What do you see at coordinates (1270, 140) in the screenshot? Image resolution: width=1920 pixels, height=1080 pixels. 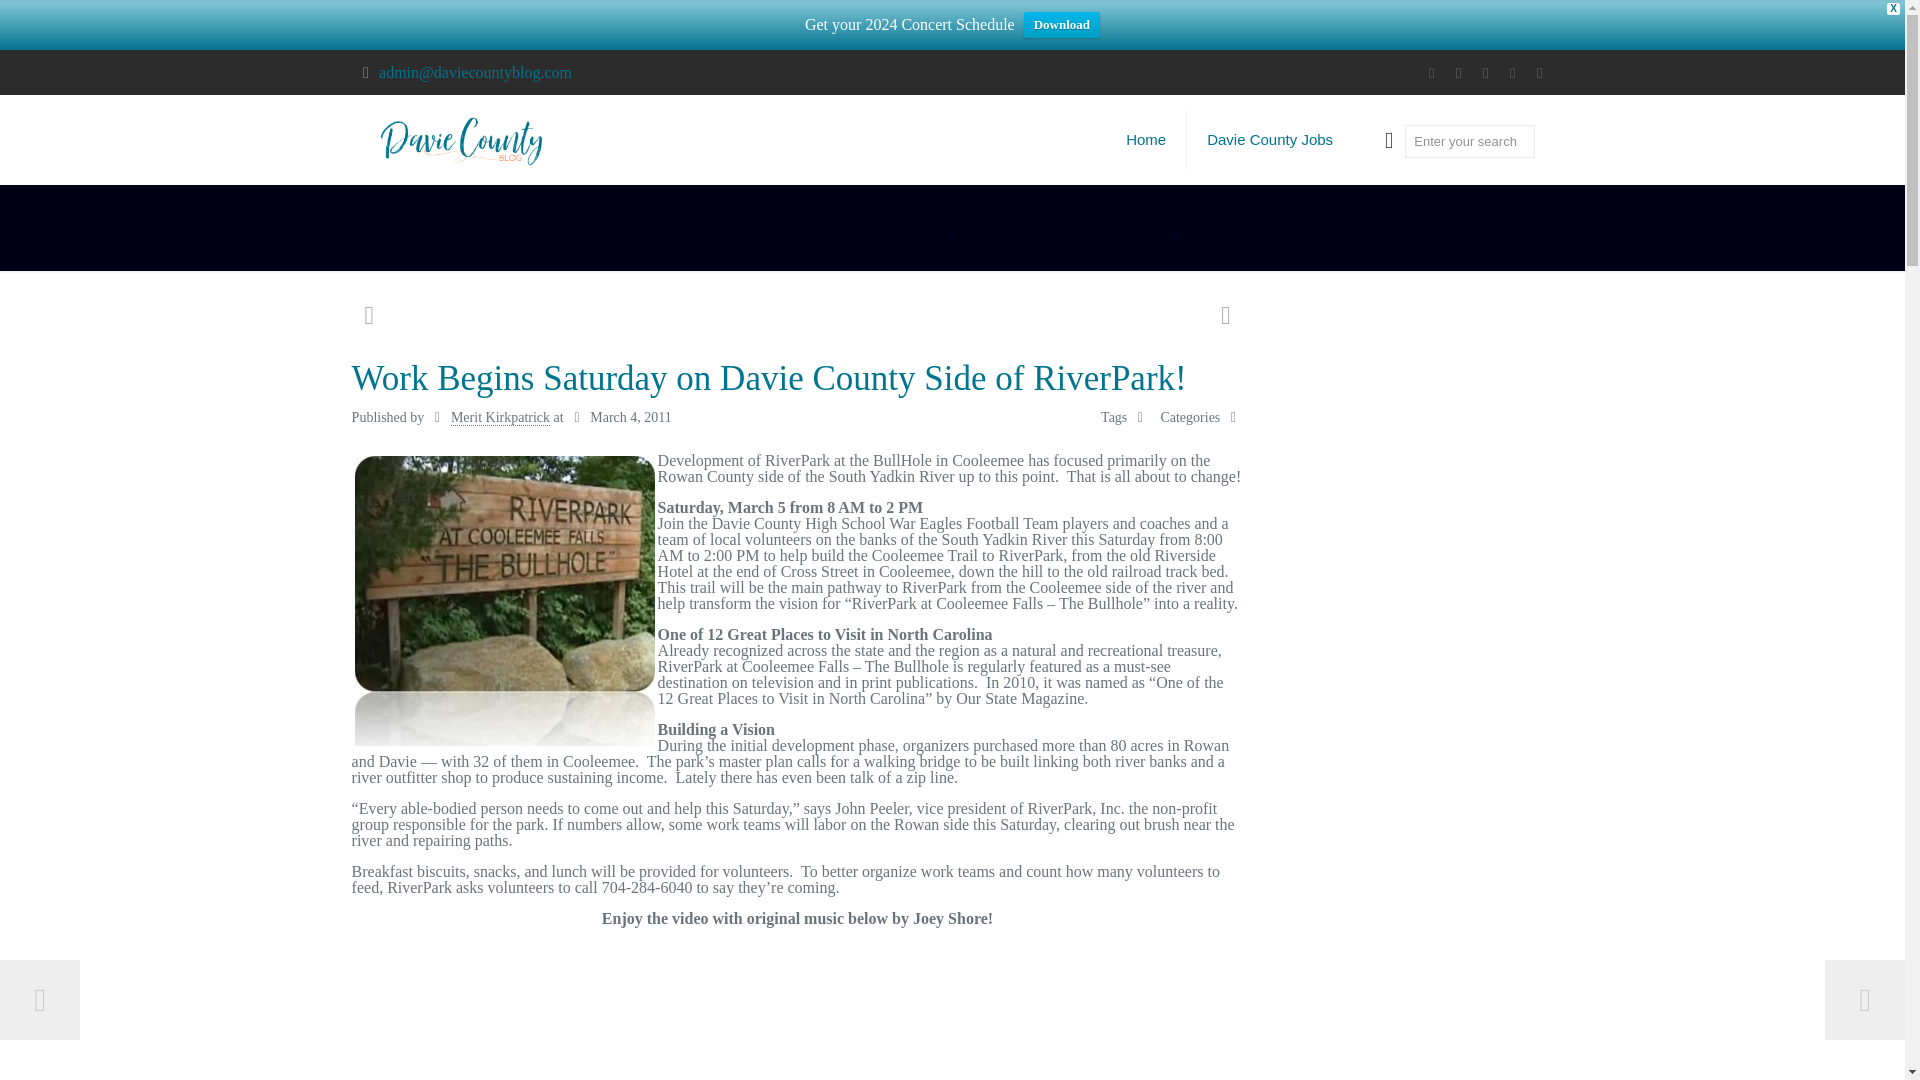 I see `Davie County Jobs` at bounding box center [1270, 140].